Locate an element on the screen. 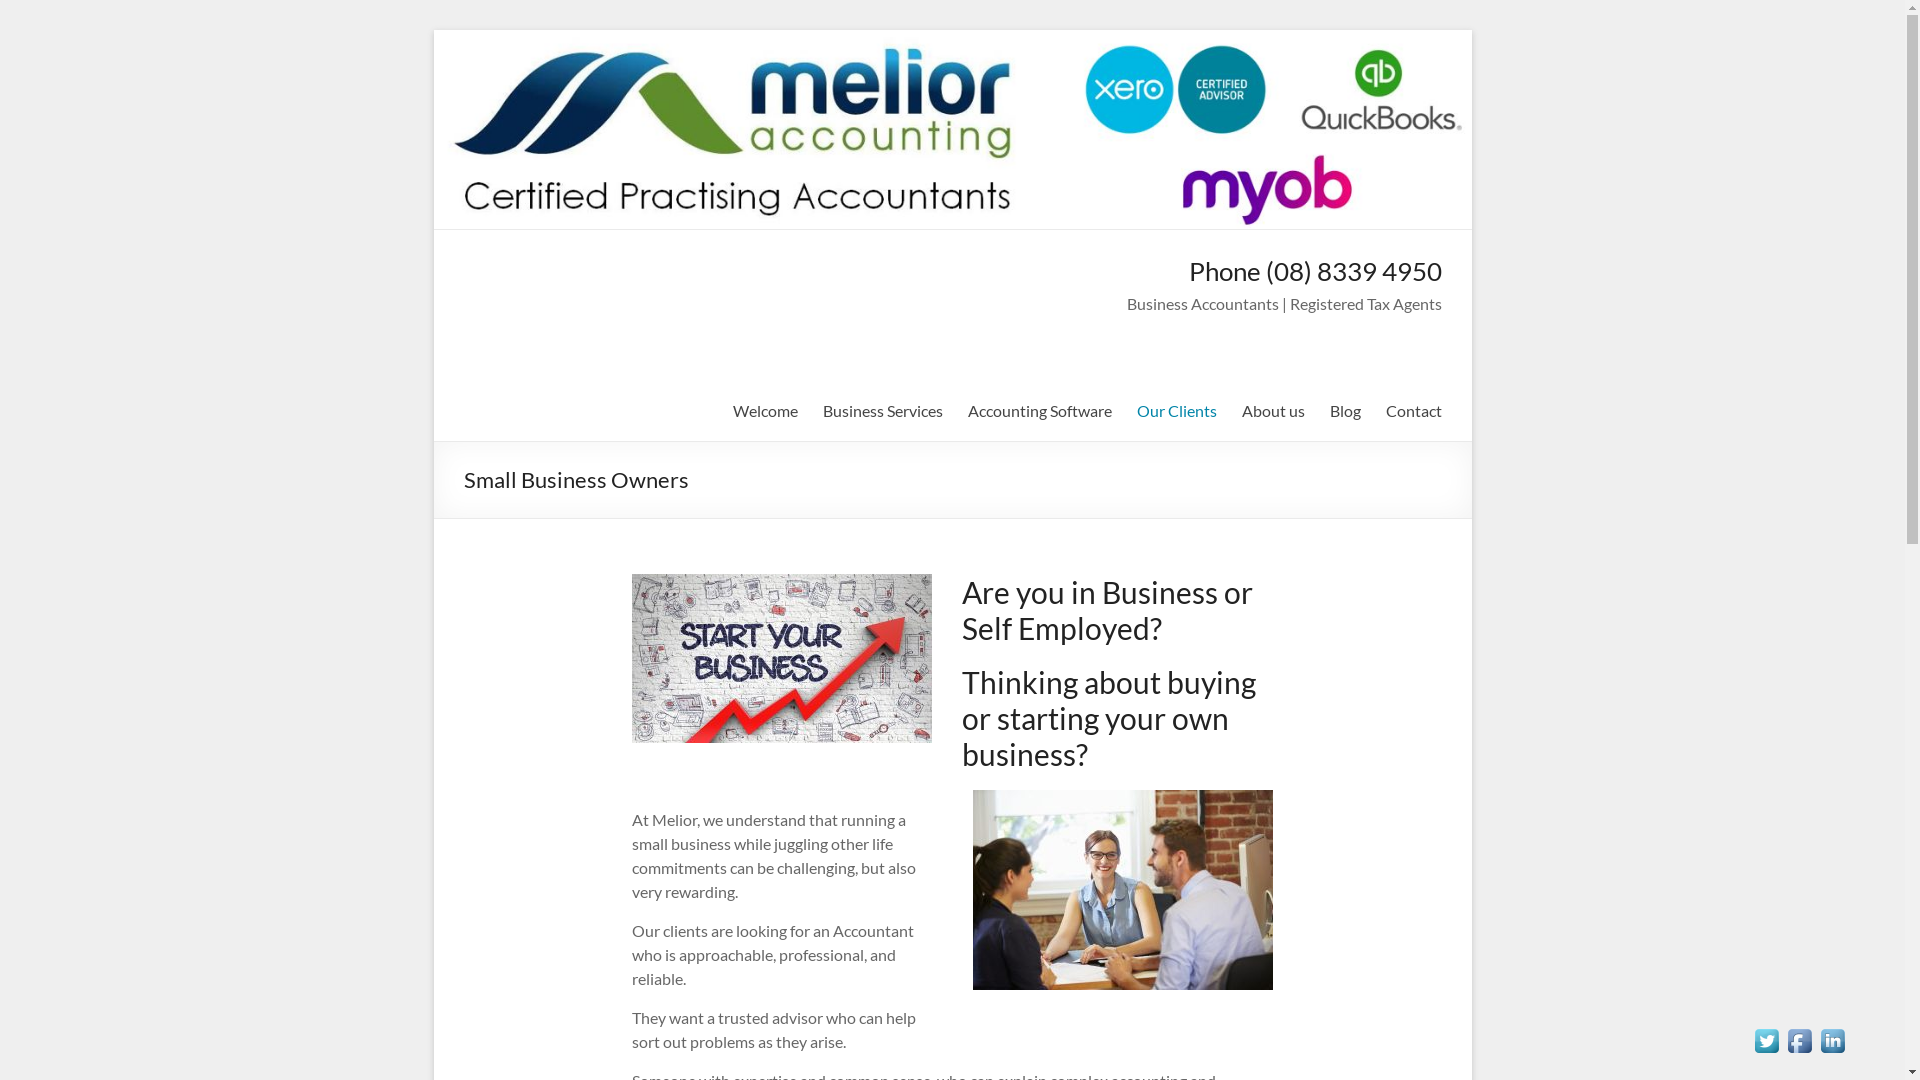 This screenshot has height=1080, width=1920. Accounting Software is located at coordinates (1040, 411).